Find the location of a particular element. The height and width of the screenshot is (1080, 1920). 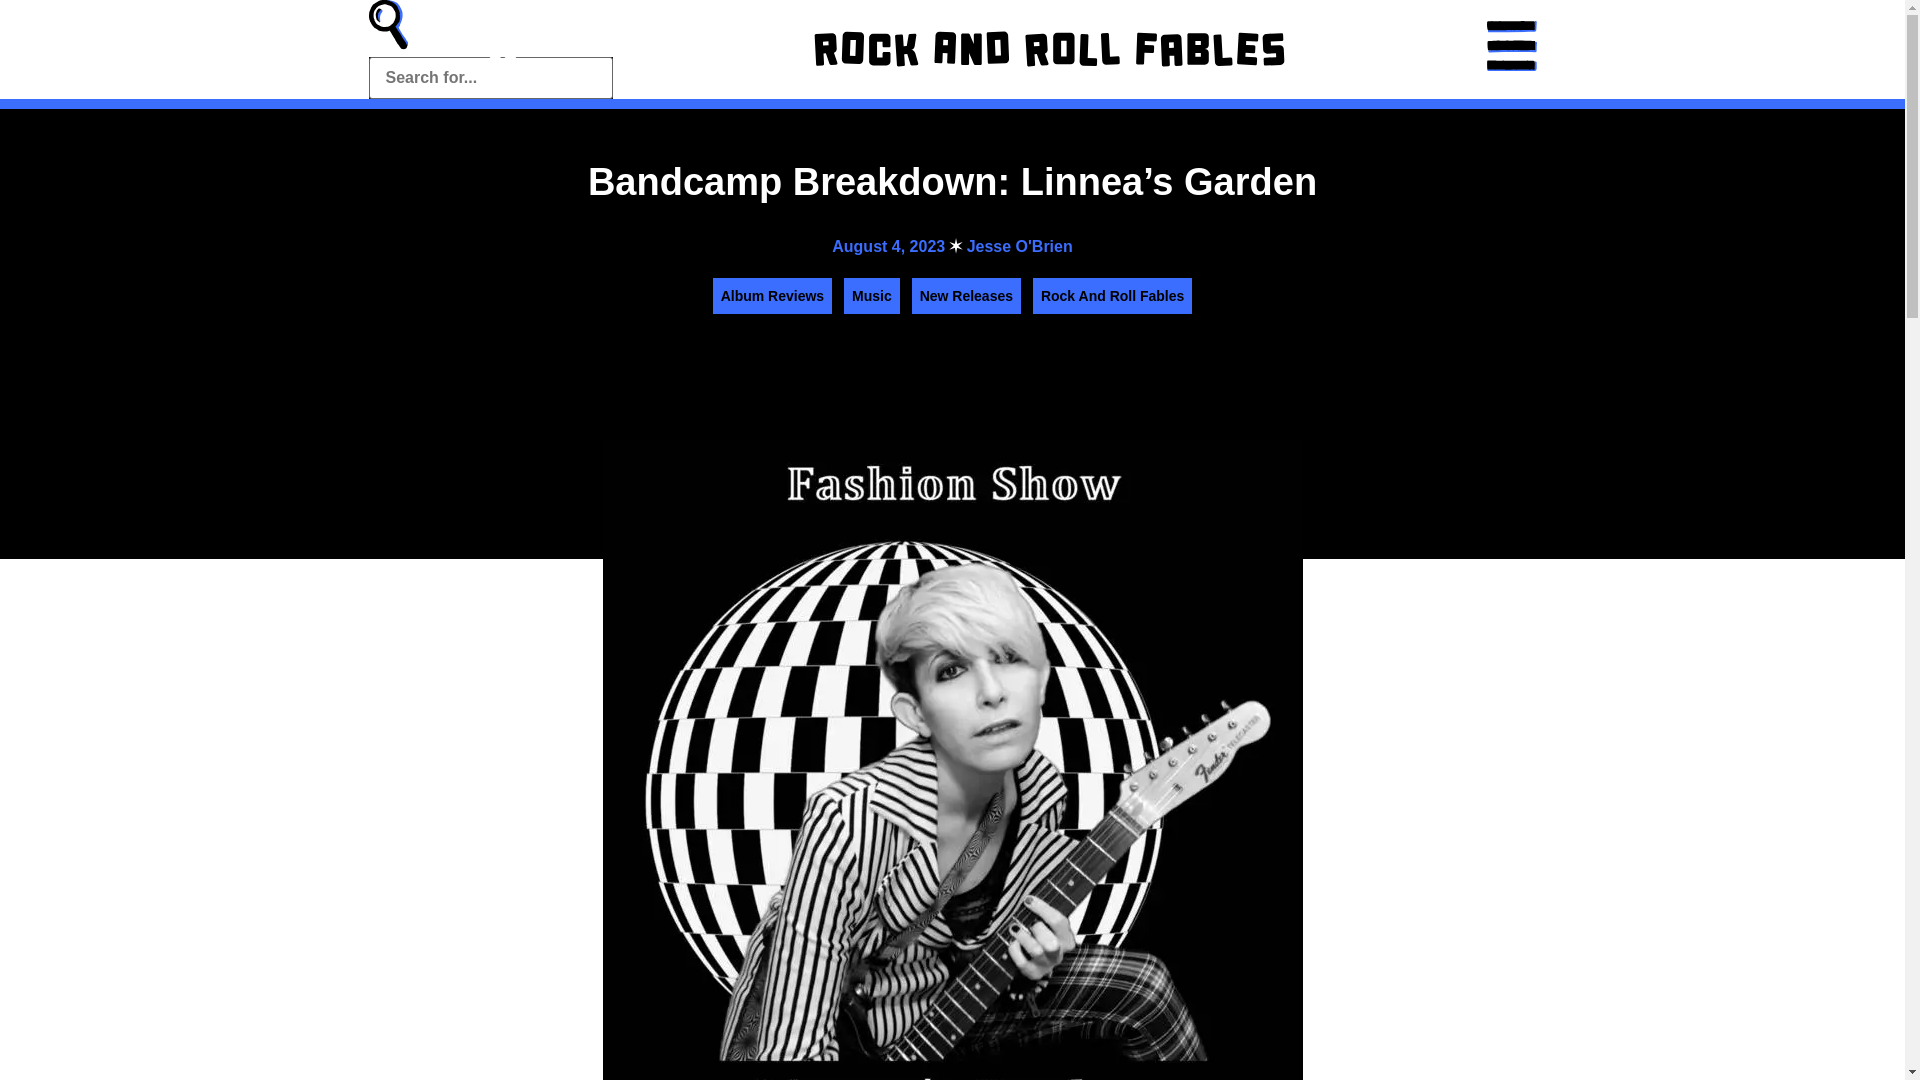

Rock And Roll Fables is located at coordinates (1112, 296).